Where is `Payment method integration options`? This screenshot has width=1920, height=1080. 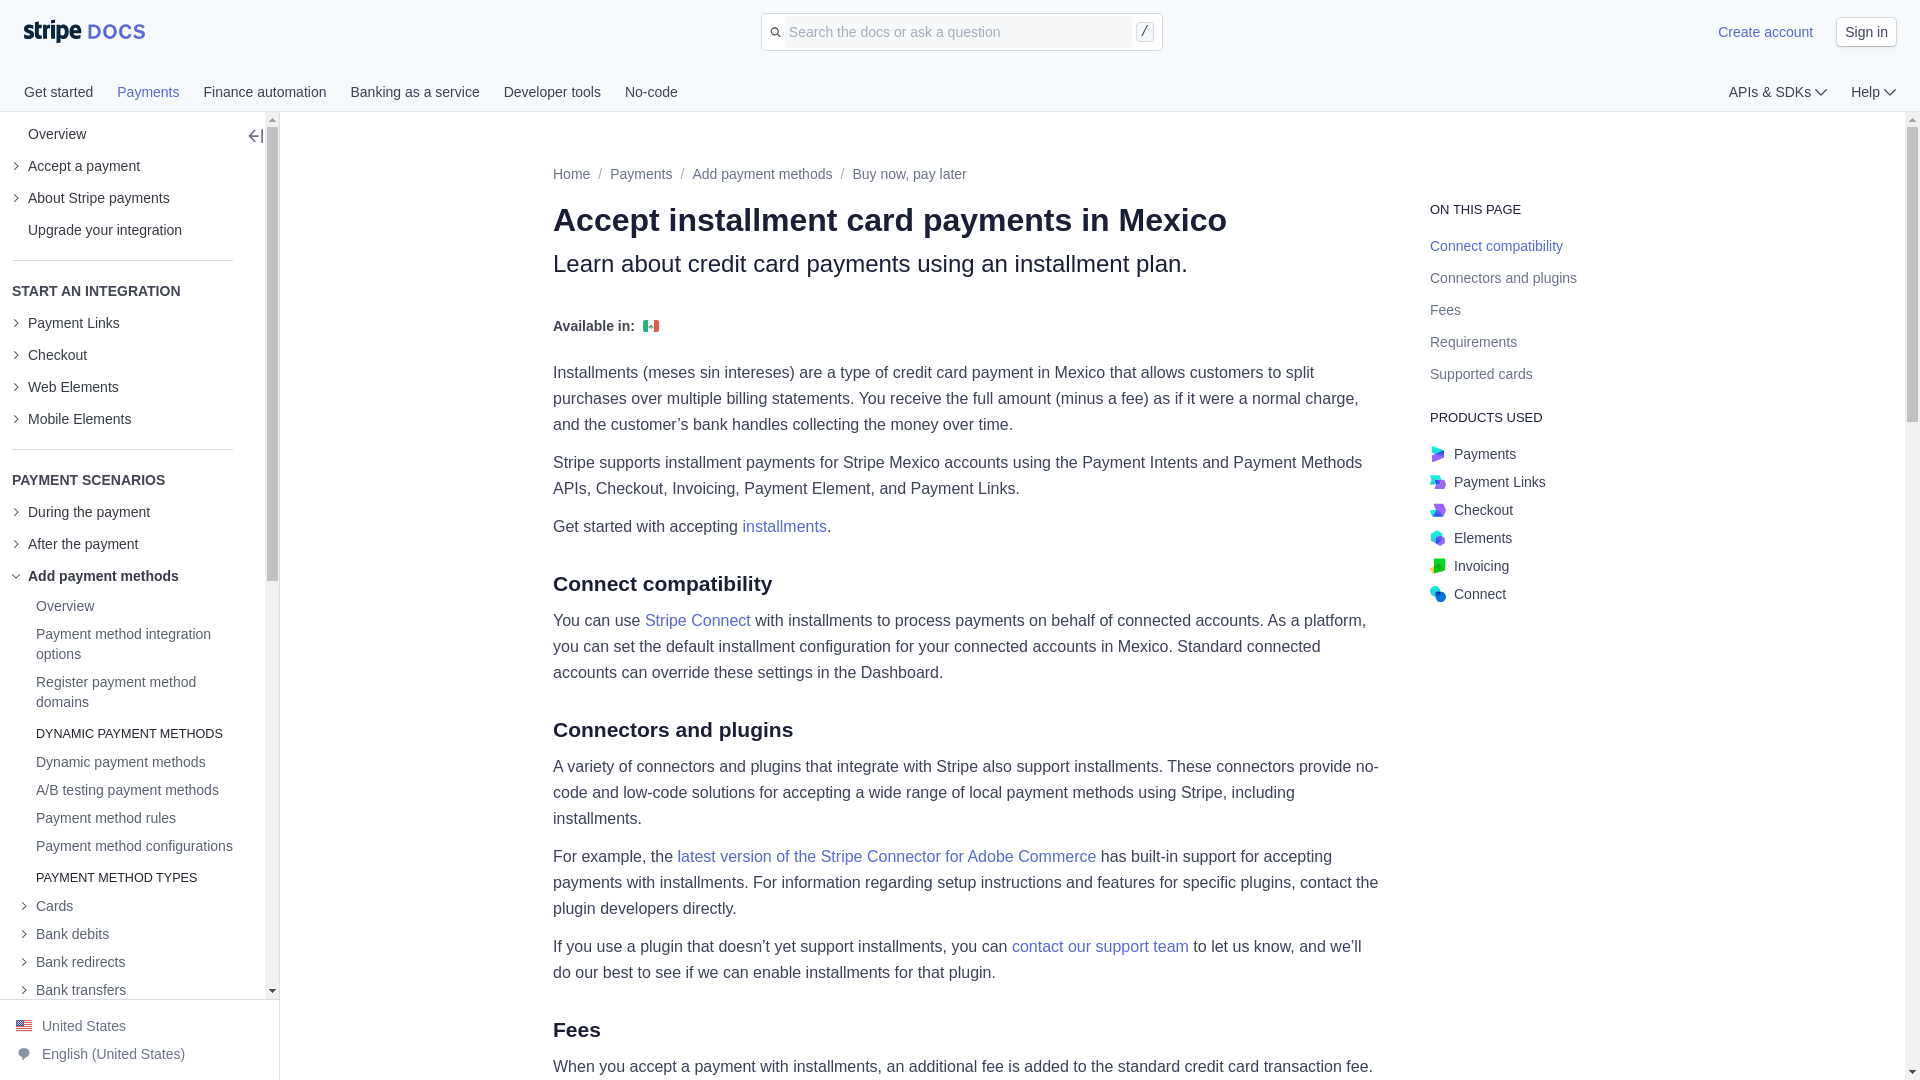
Payment method integration options is located at coordinates (126, 644).